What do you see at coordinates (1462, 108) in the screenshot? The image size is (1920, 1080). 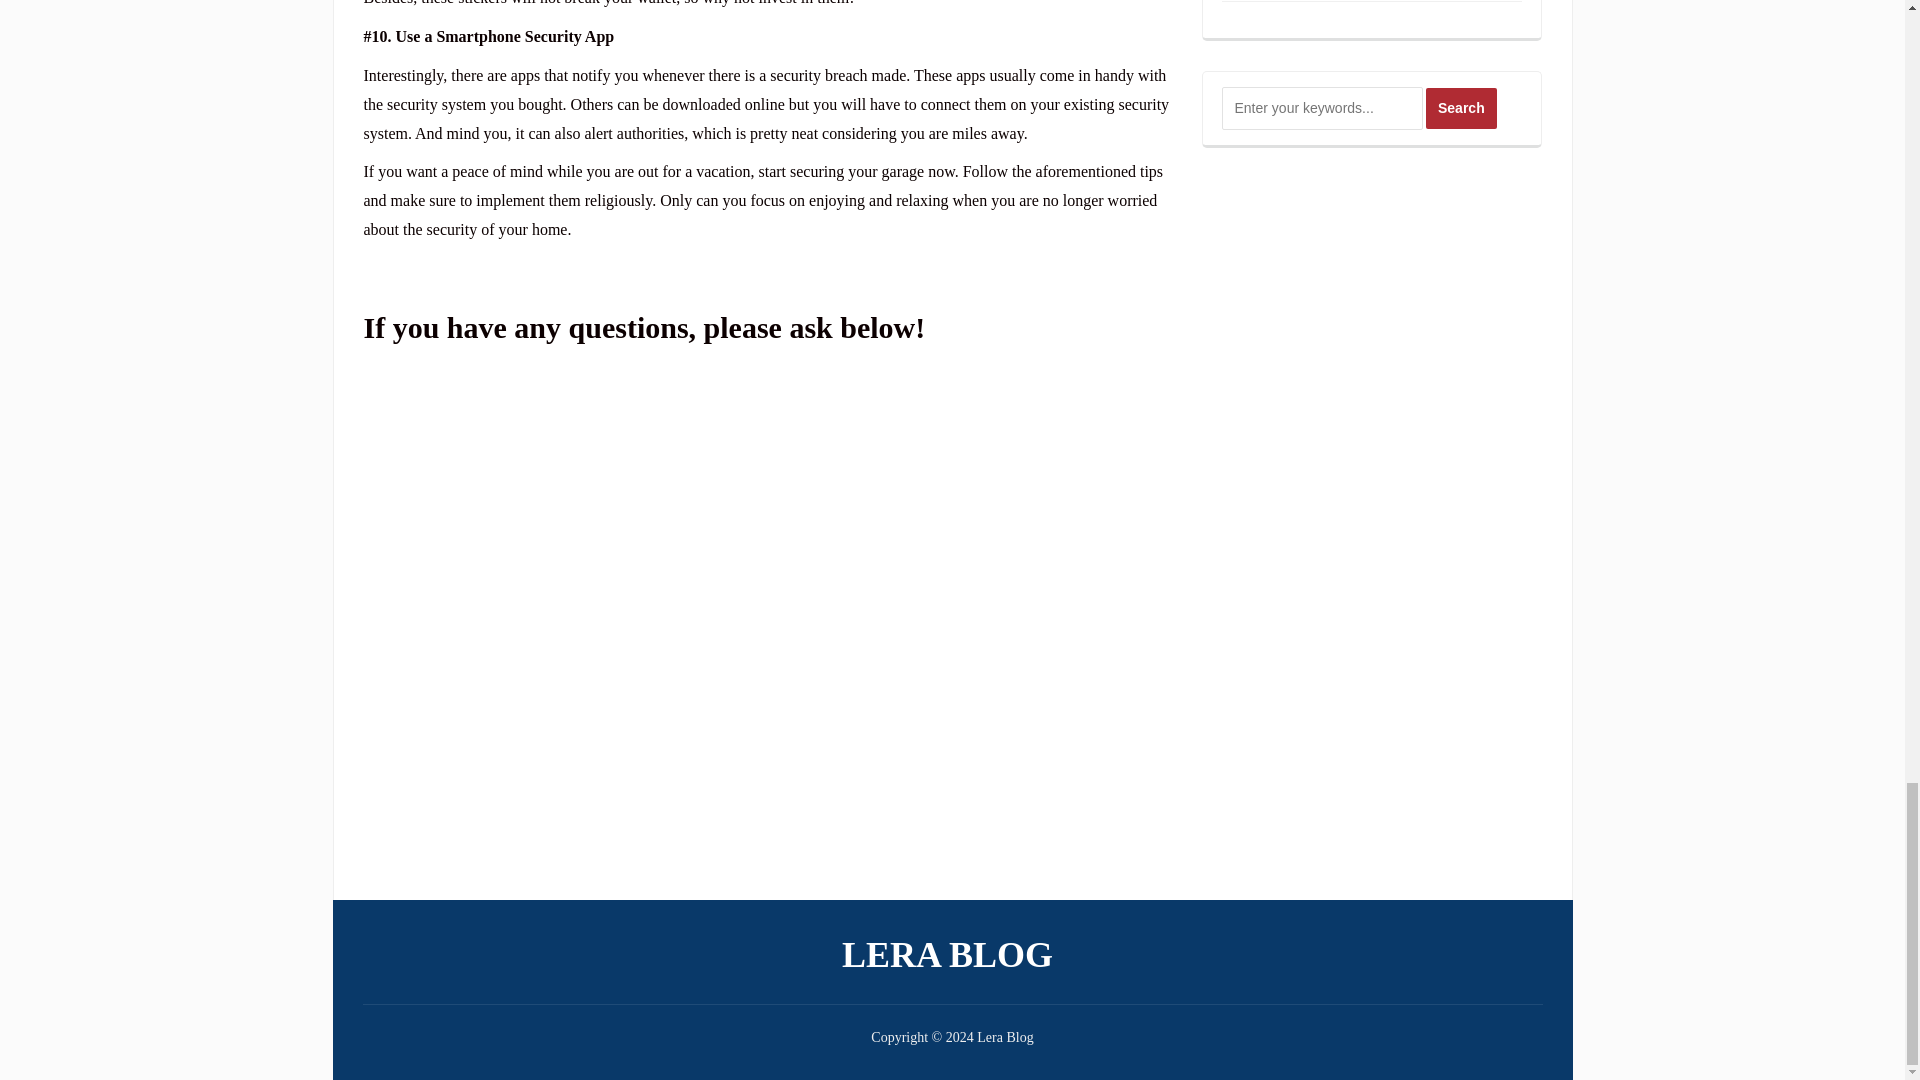 I see `Search` at bounding box center [1462, 108].